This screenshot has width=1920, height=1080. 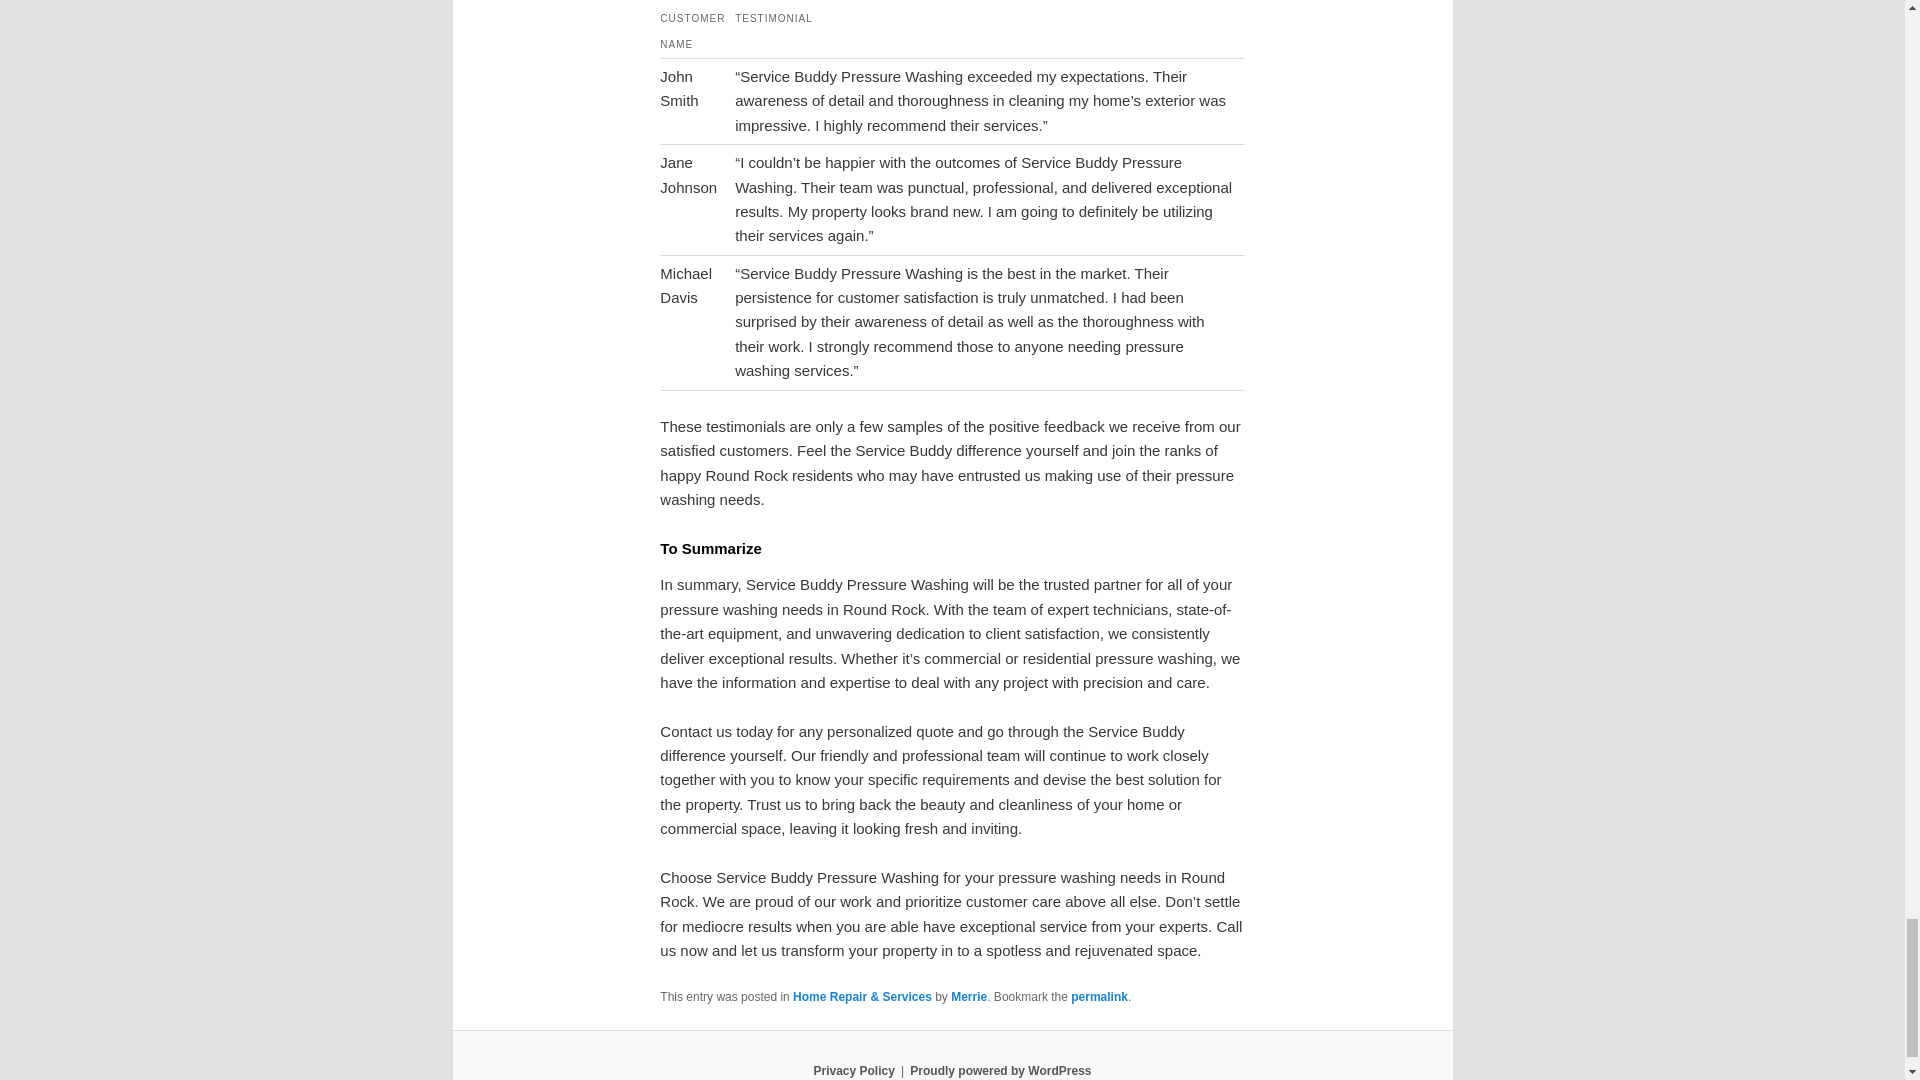 What do you see at coordinates (1100, 997) in the screenshot?
I see `permalink` at bounding box center [1100, 997].